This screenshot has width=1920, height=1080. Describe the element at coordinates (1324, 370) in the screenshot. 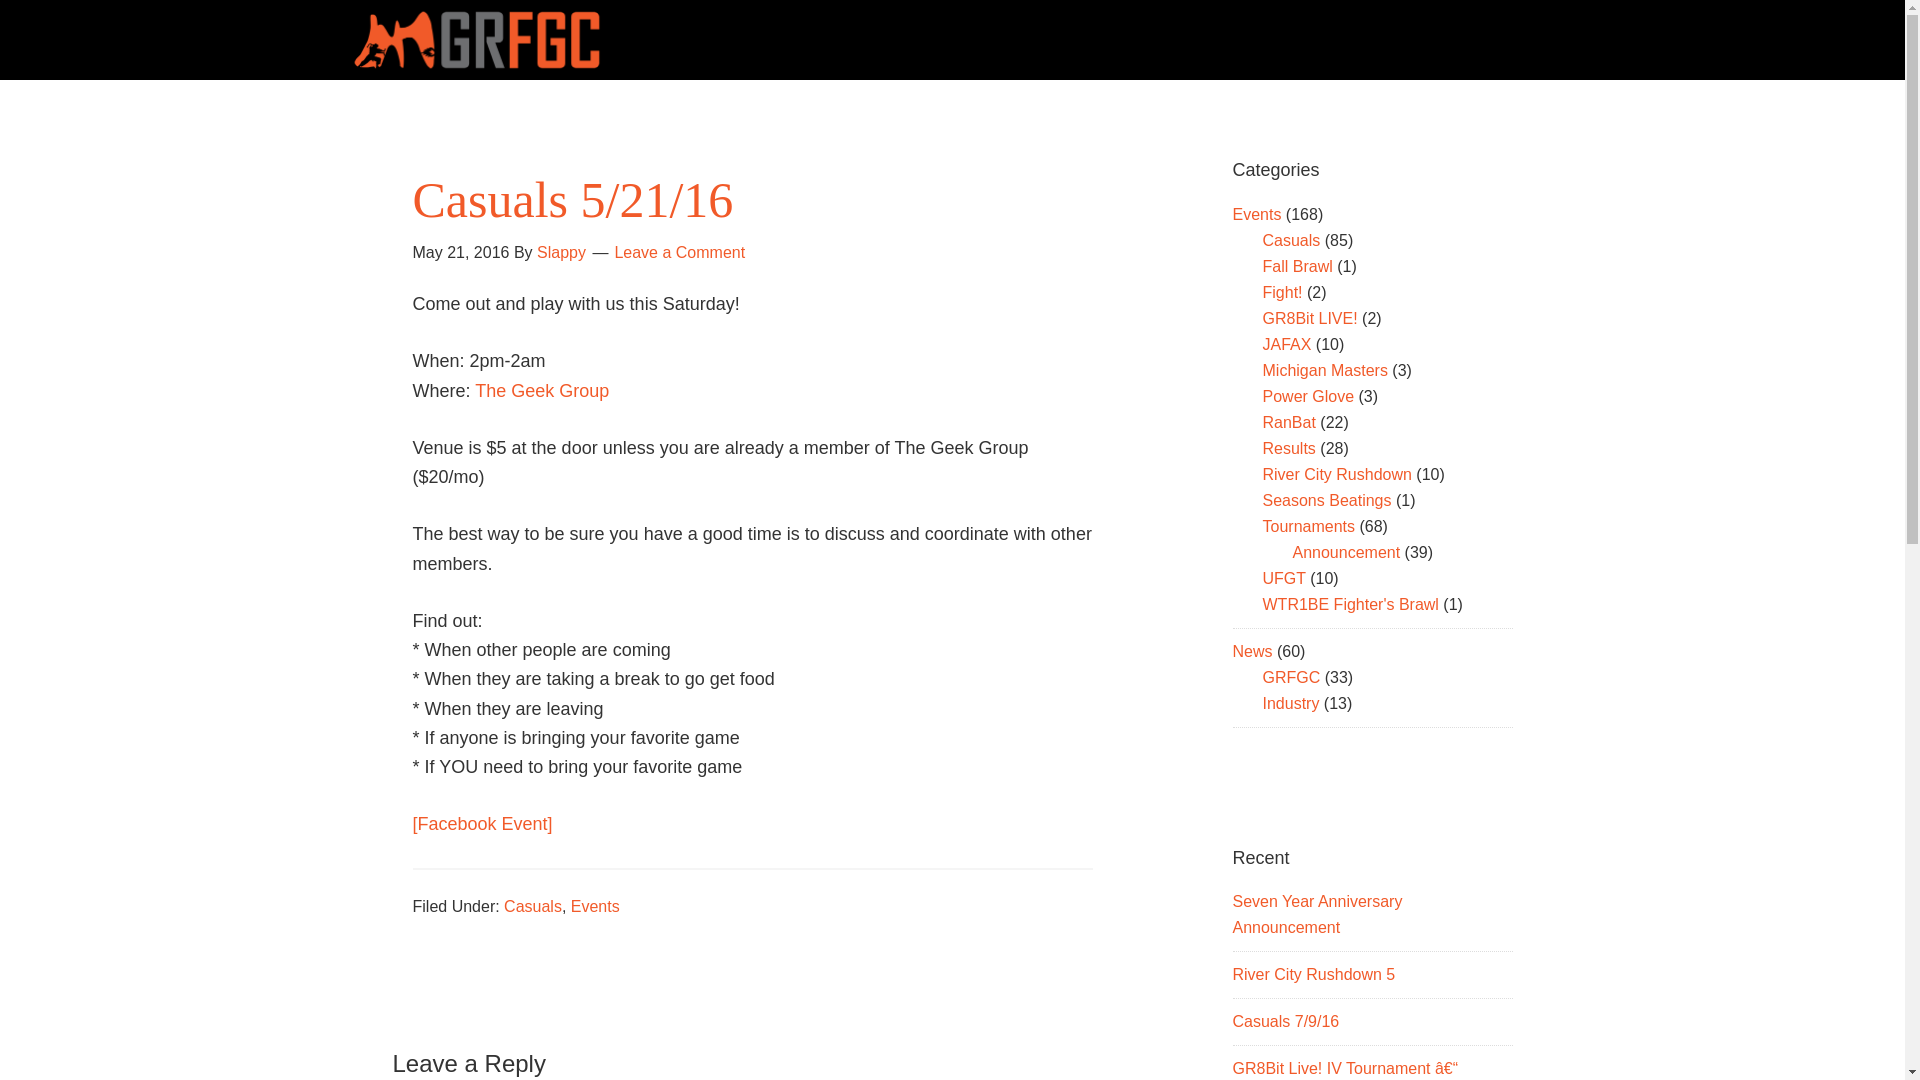

I see `Michigan Masters` at that location.